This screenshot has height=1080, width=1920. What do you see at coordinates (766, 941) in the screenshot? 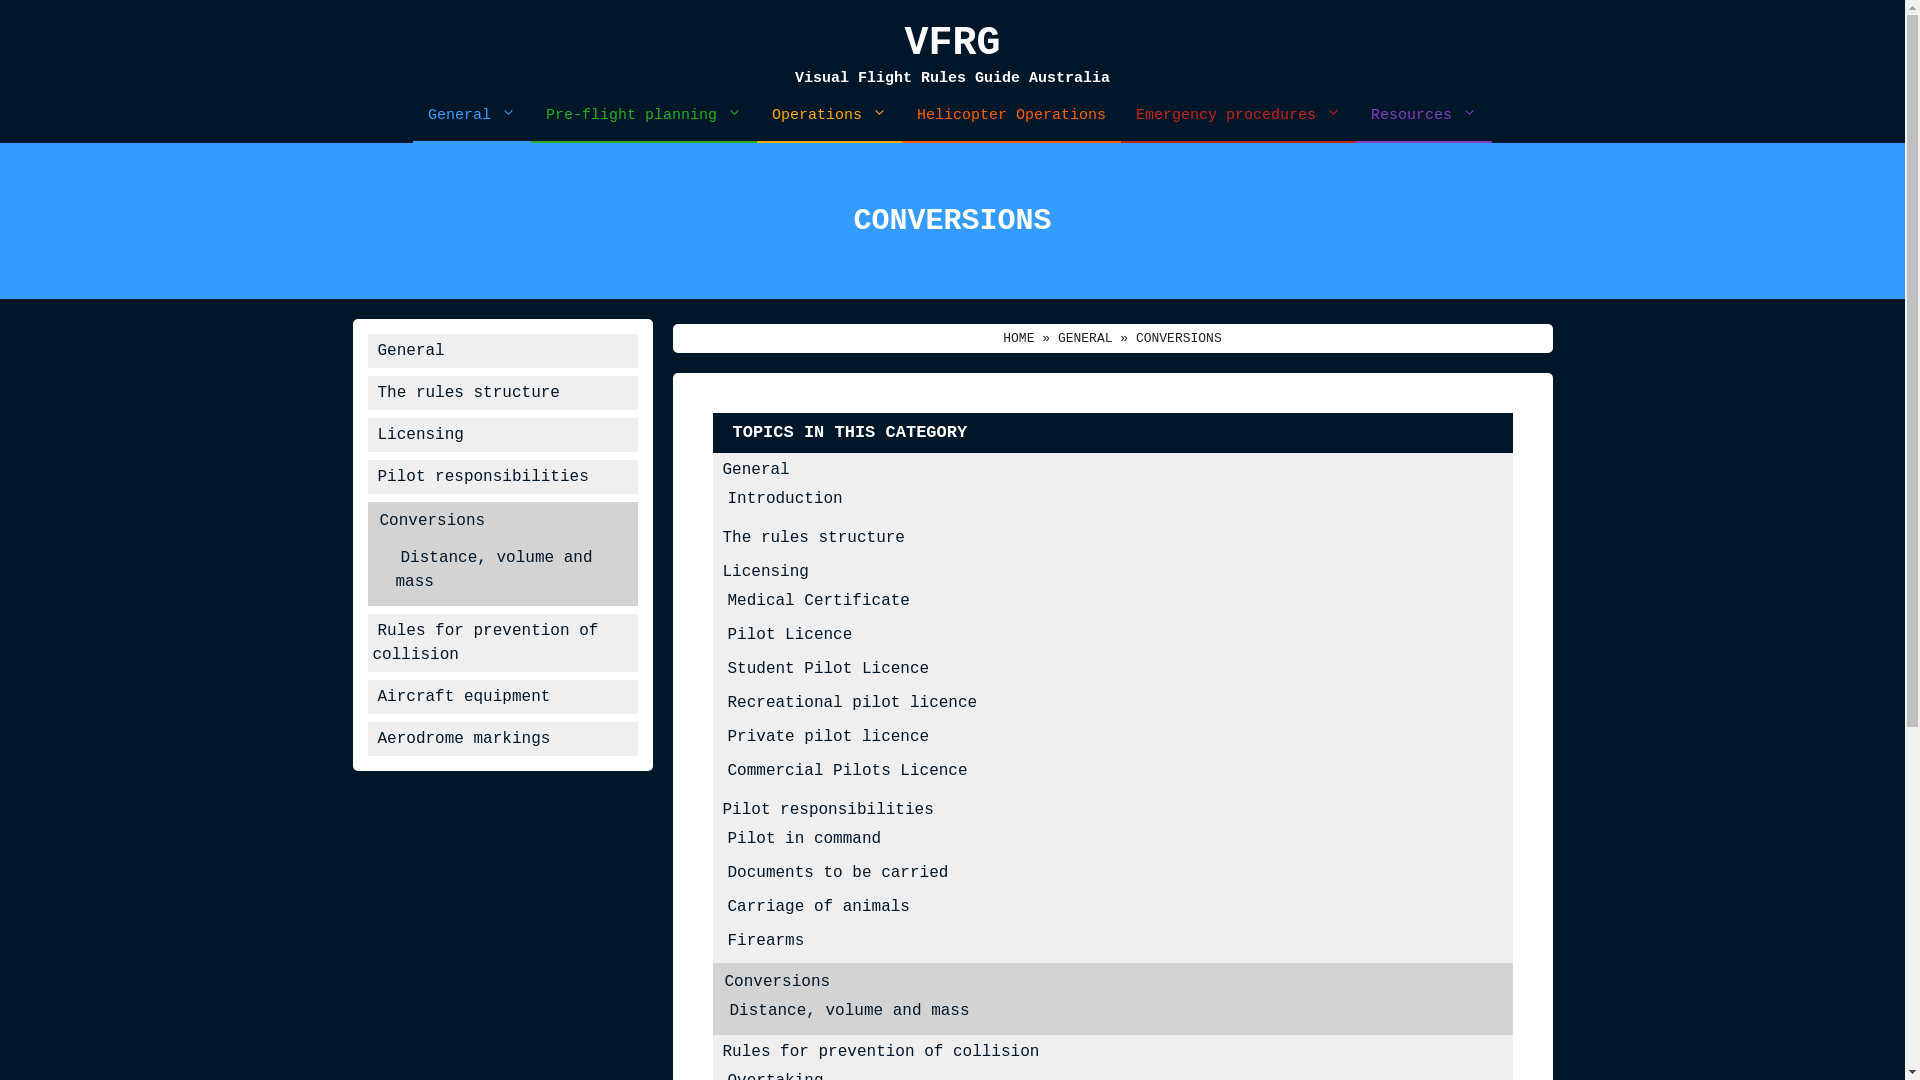
I see `Firearms` at bounding box center [766, 941].